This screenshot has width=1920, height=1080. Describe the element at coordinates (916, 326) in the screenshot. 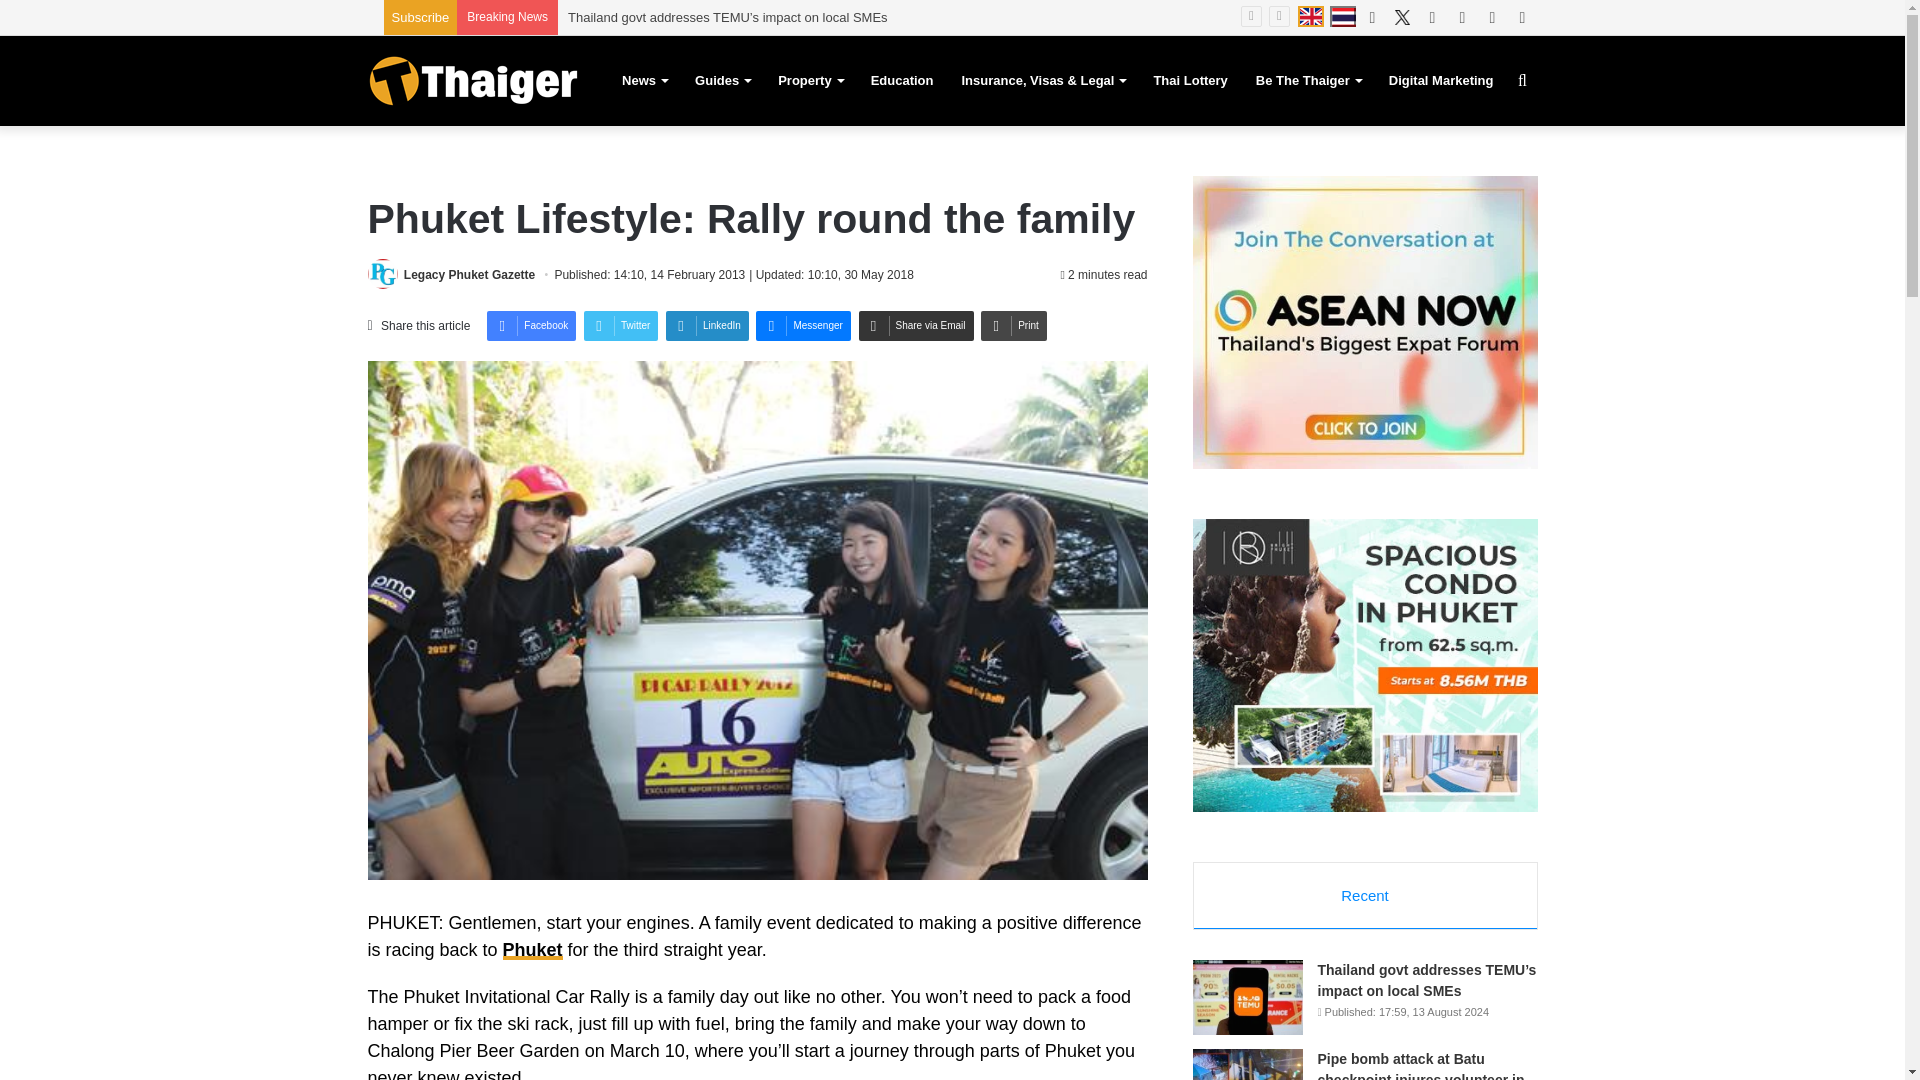

I see `Share via Email` at that location.